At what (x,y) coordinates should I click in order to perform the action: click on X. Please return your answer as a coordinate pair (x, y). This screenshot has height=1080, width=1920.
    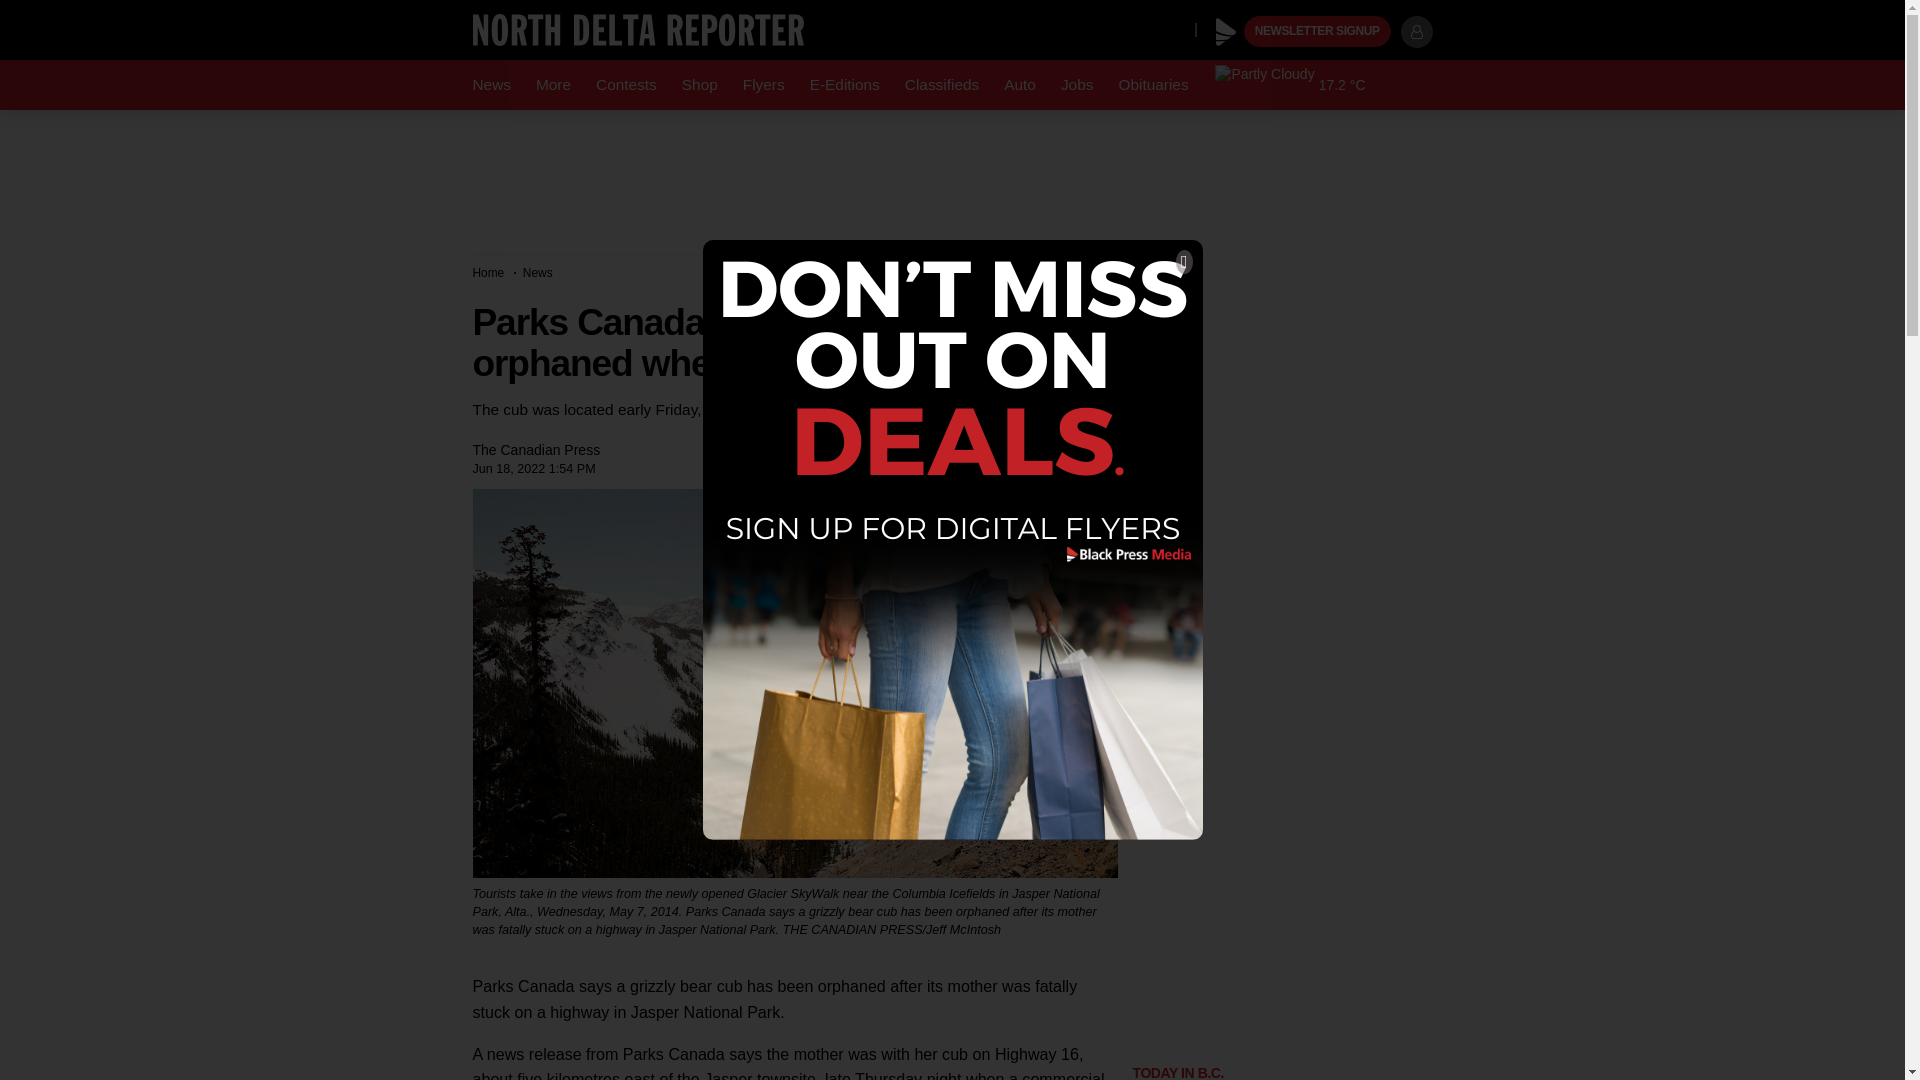
    Looking at the image, I should click on (1173, 28).